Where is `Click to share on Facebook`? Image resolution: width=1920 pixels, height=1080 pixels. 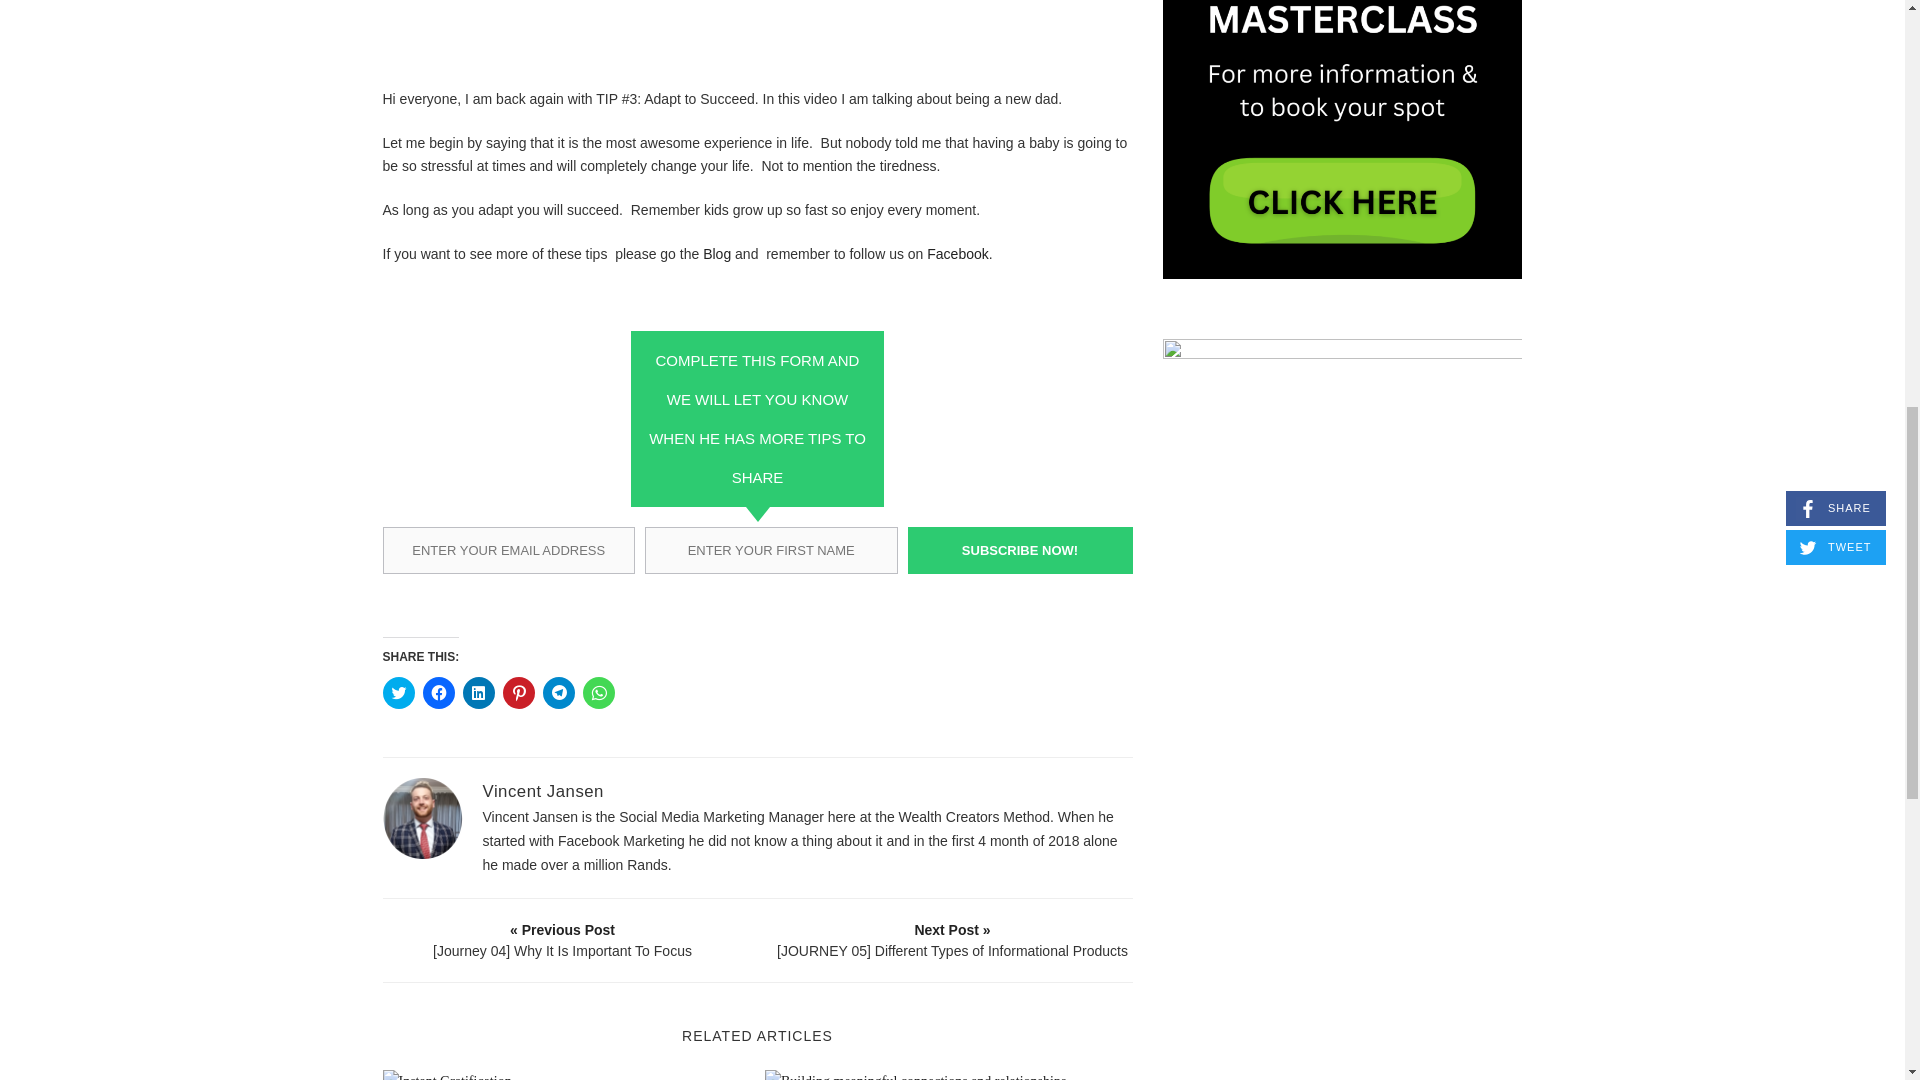
Click to share on Facebook is located at coordinates (438, 692).